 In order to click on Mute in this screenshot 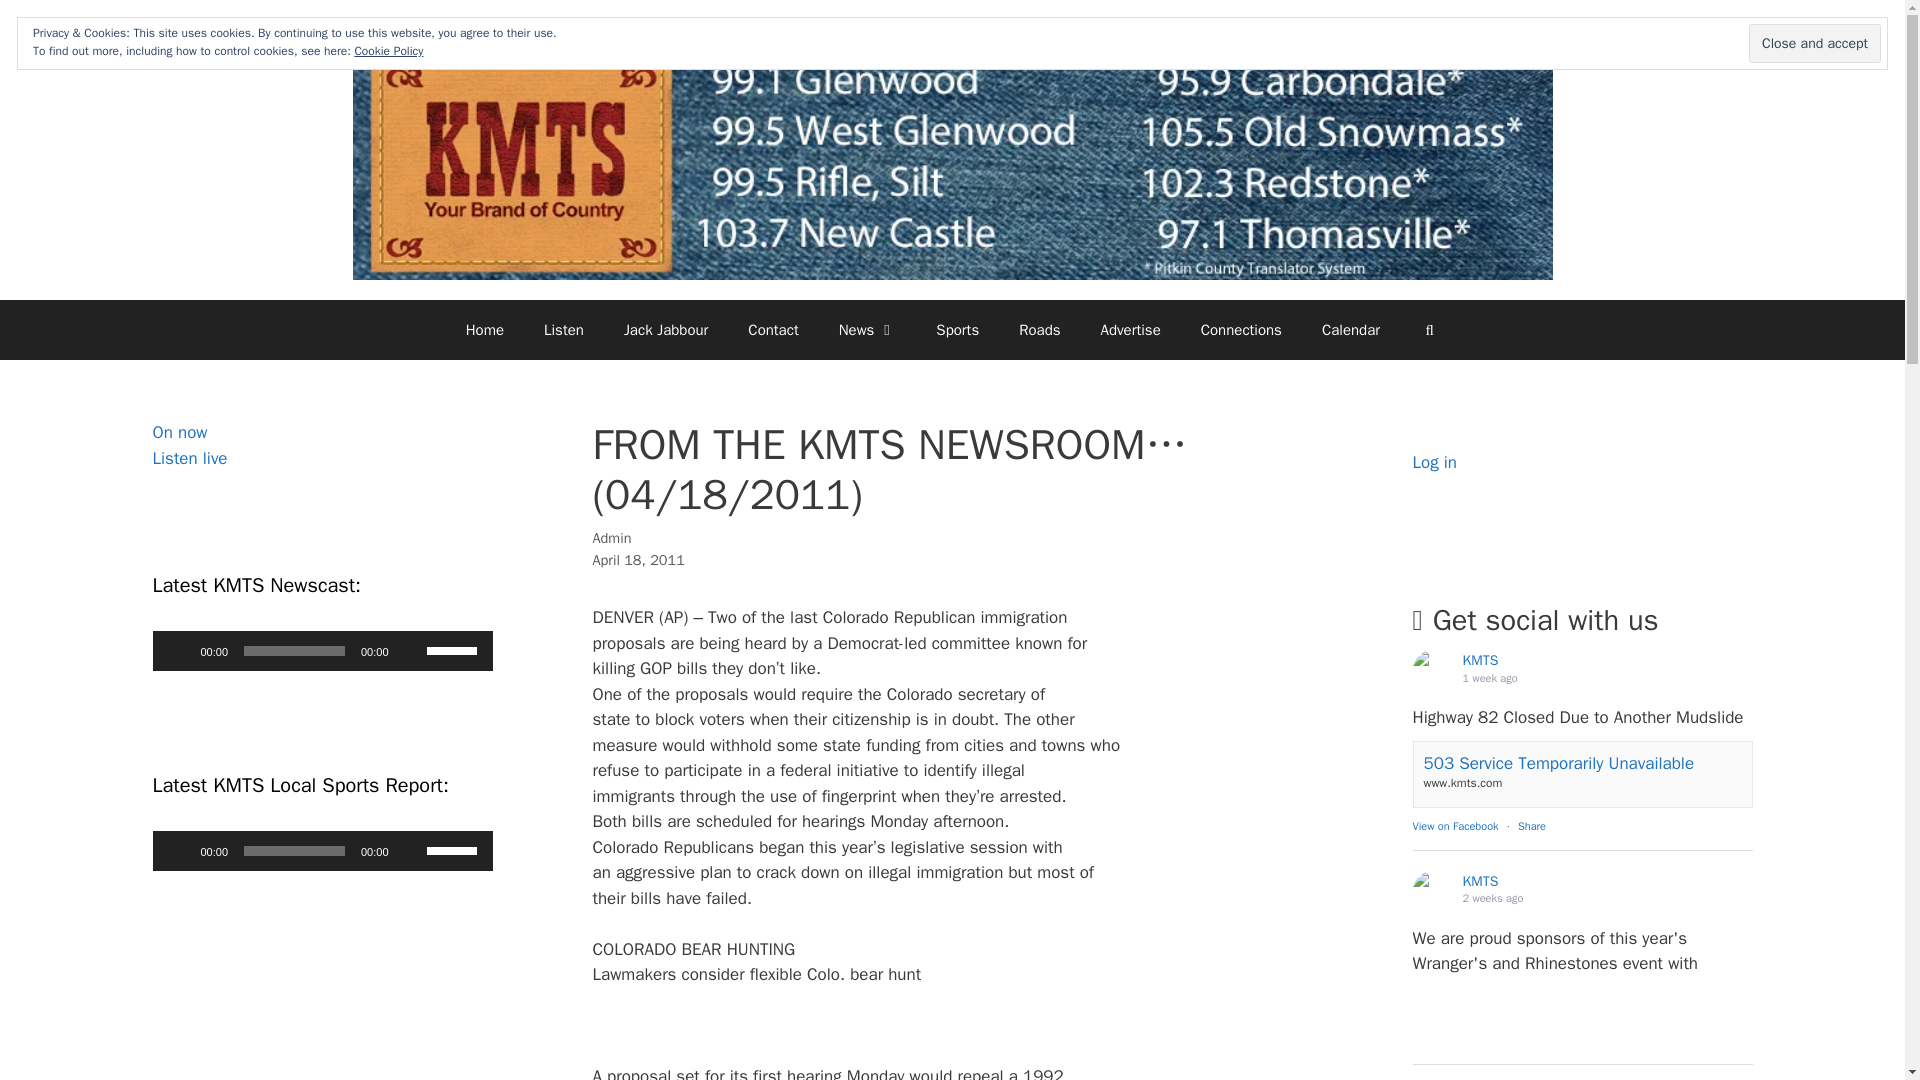, I will do `click(410, 850)`.